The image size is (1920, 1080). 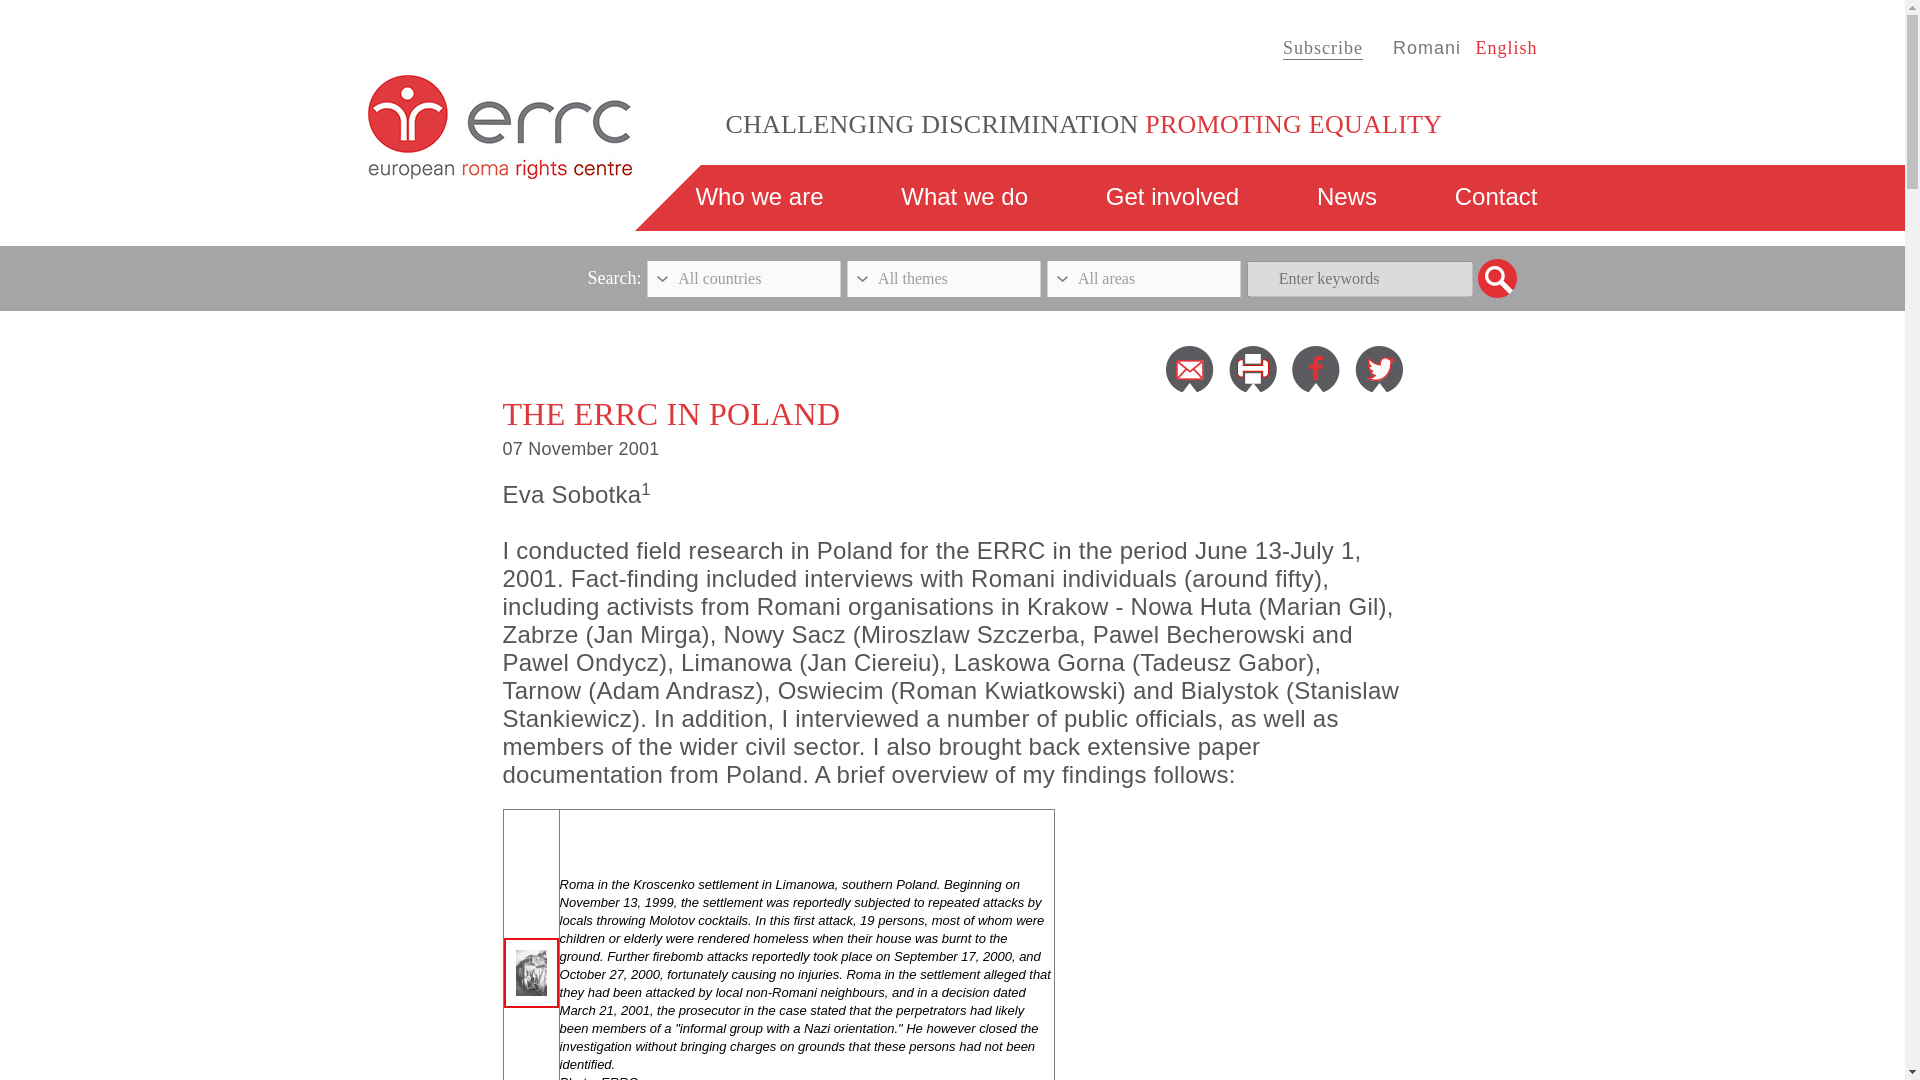 What do you see at coordinates (1346, 196) in the screenshot?
I see `News` at bounding box center [1346, 196].